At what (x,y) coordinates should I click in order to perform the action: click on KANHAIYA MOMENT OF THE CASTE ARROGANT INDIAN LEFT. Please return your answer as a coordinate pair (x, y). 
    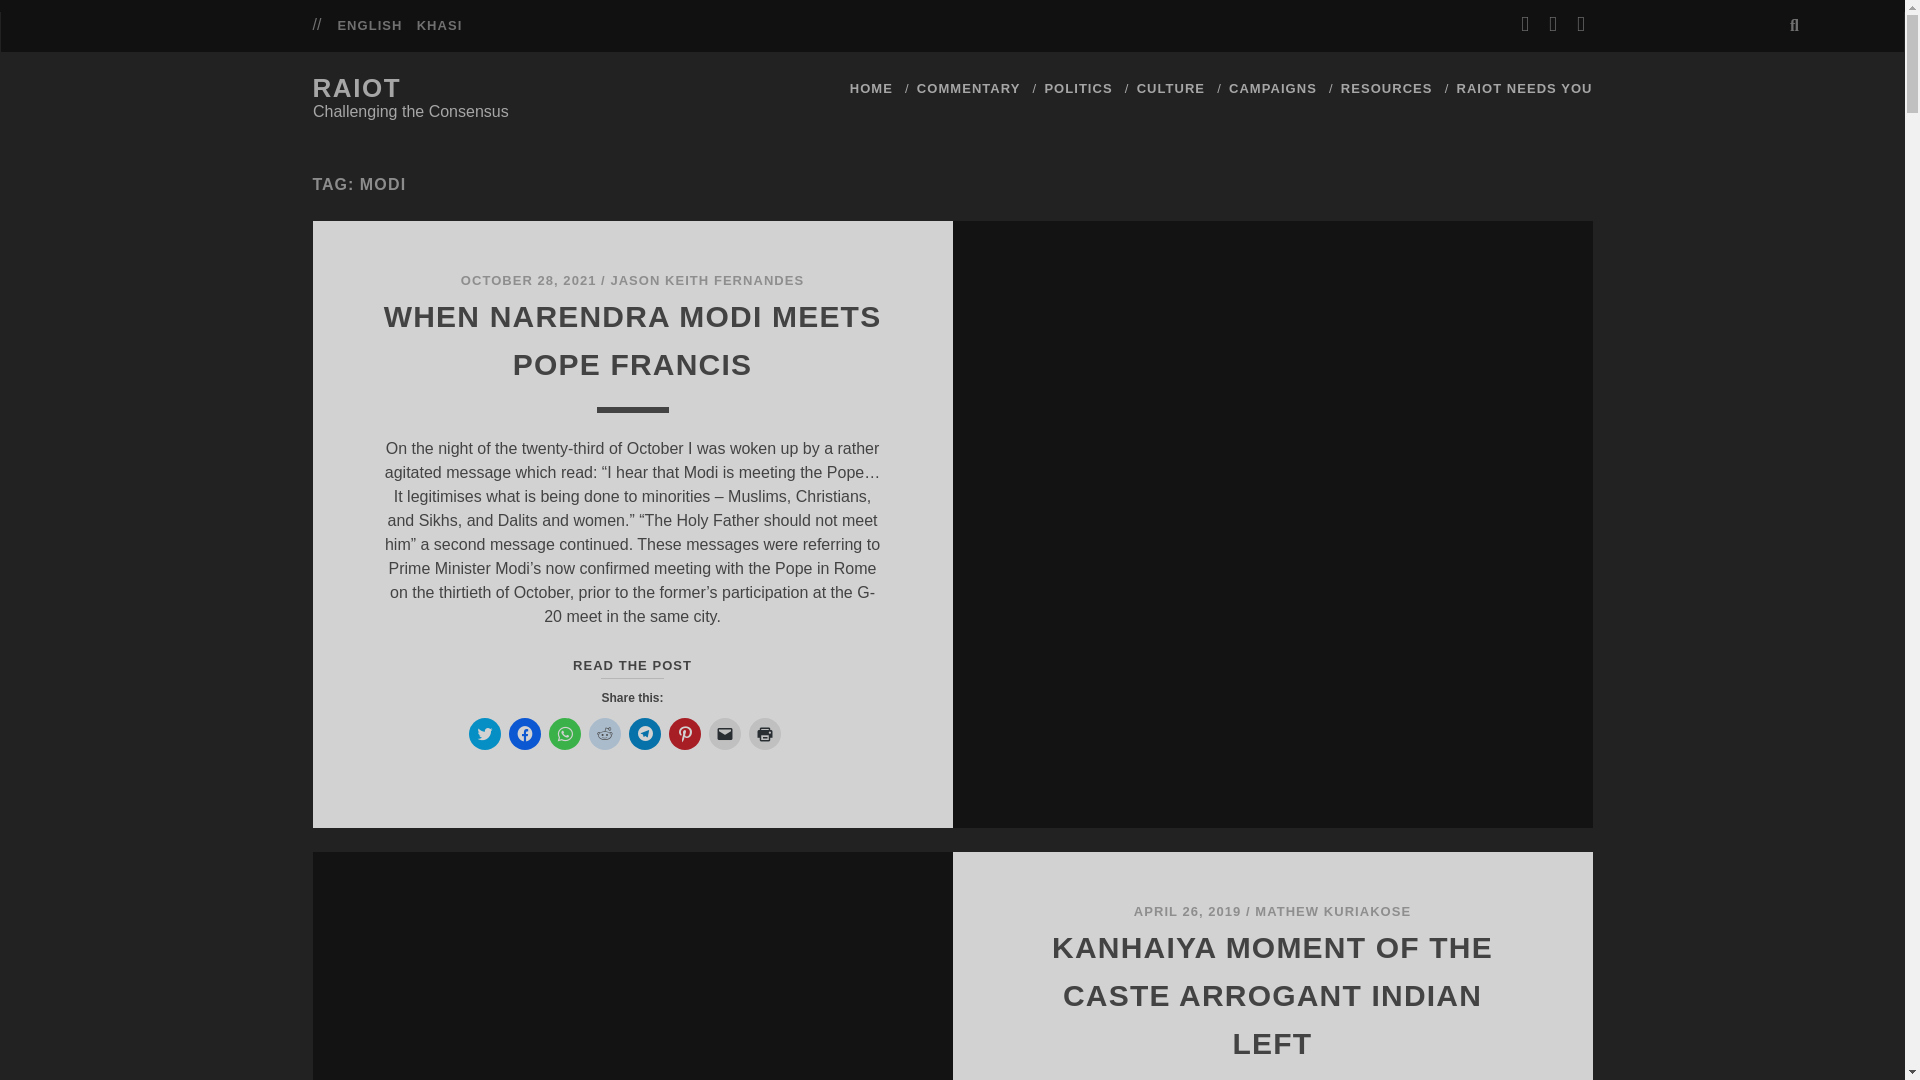
    Looking at the image, I should click on (1272, 994).